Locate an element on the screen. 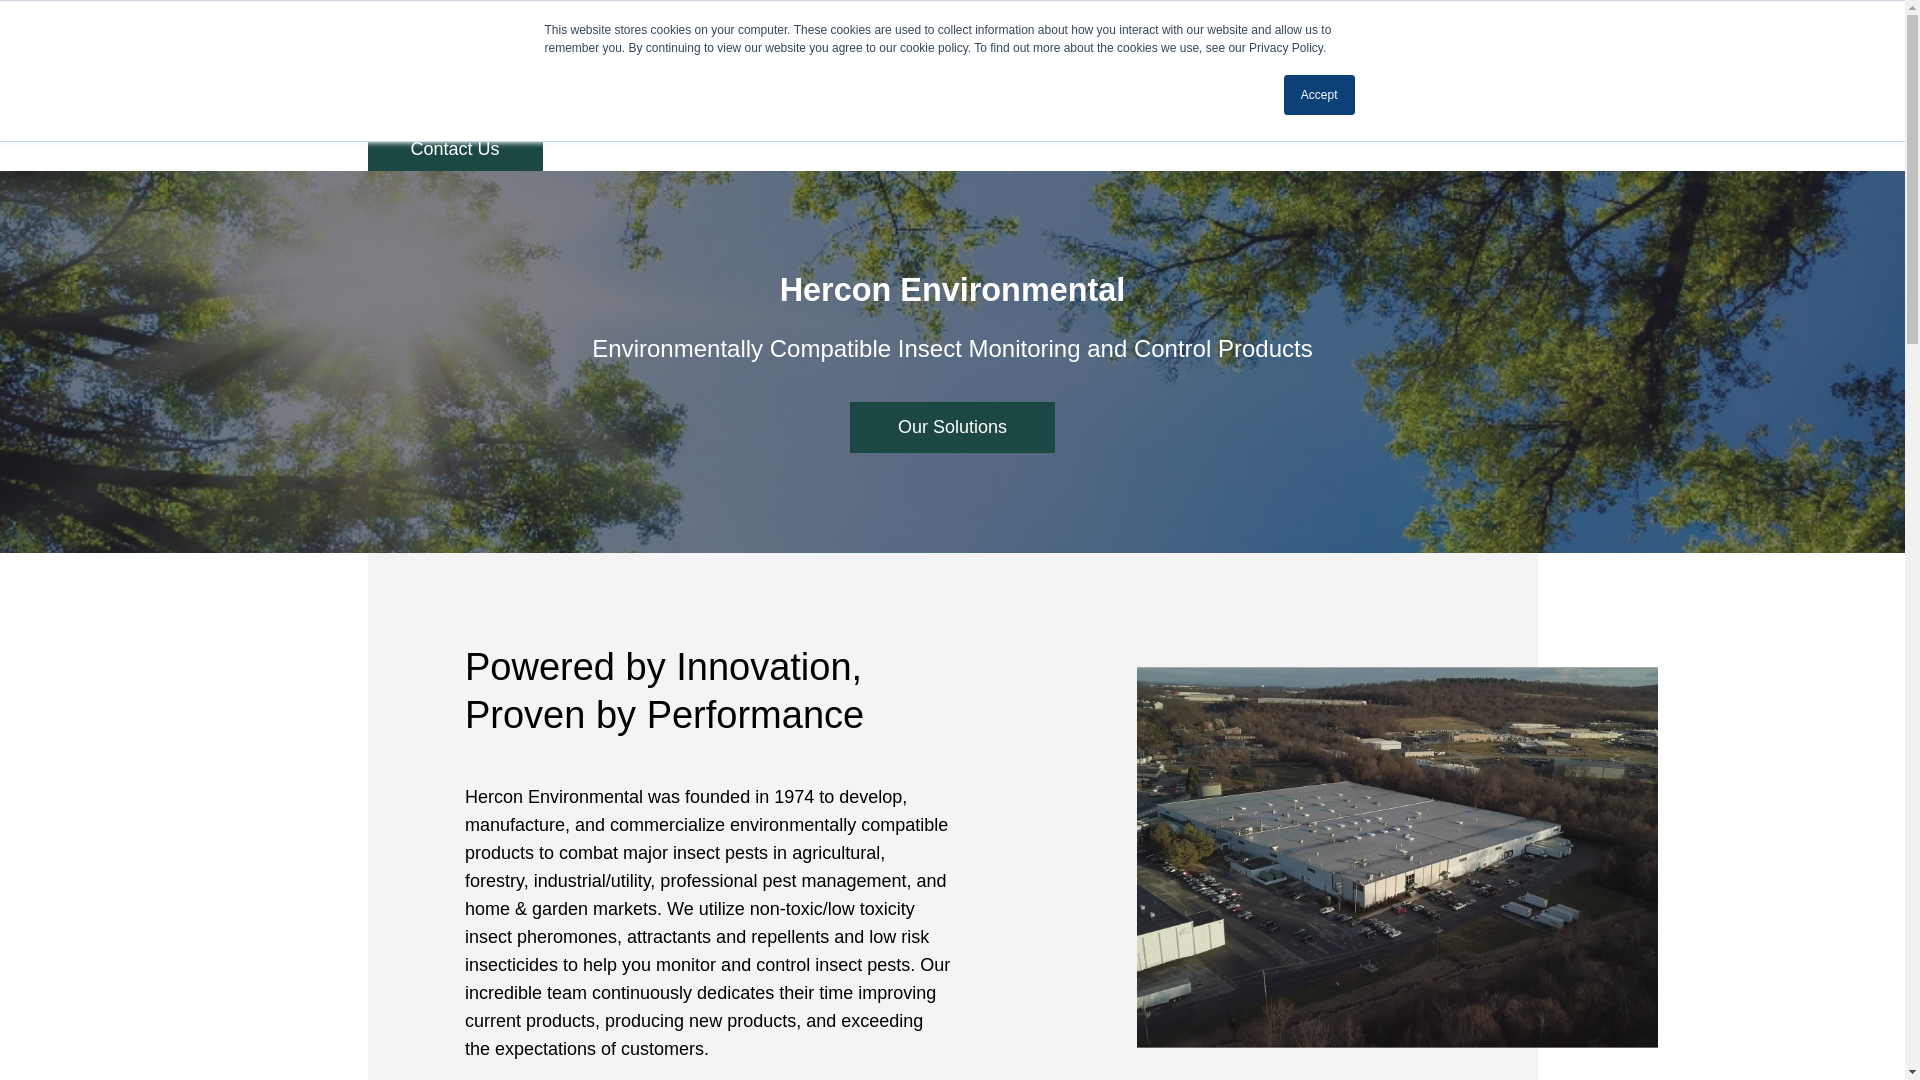 This screenshot has width=1920, height=1080. About is located at coordinates (1314, 64).